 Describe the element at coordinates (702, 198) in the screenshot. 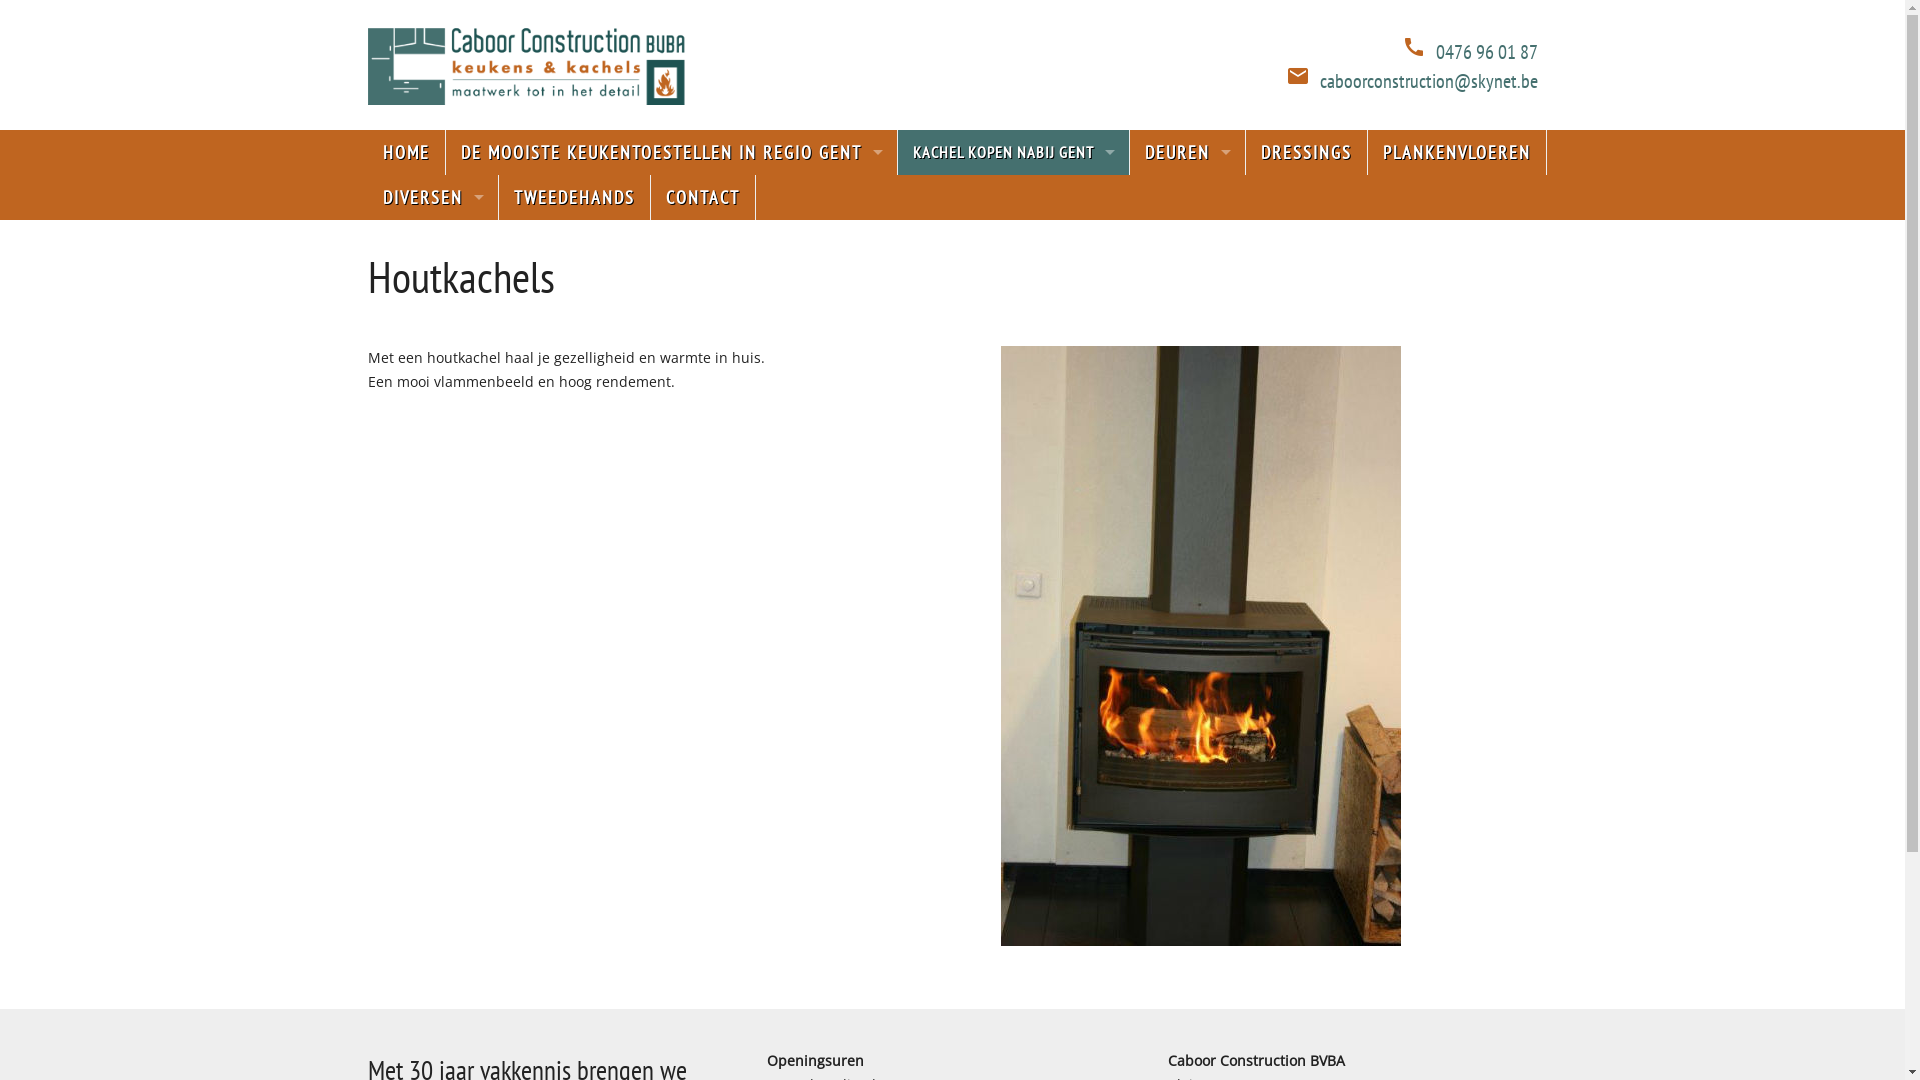

I see `CONTACT` at that location.